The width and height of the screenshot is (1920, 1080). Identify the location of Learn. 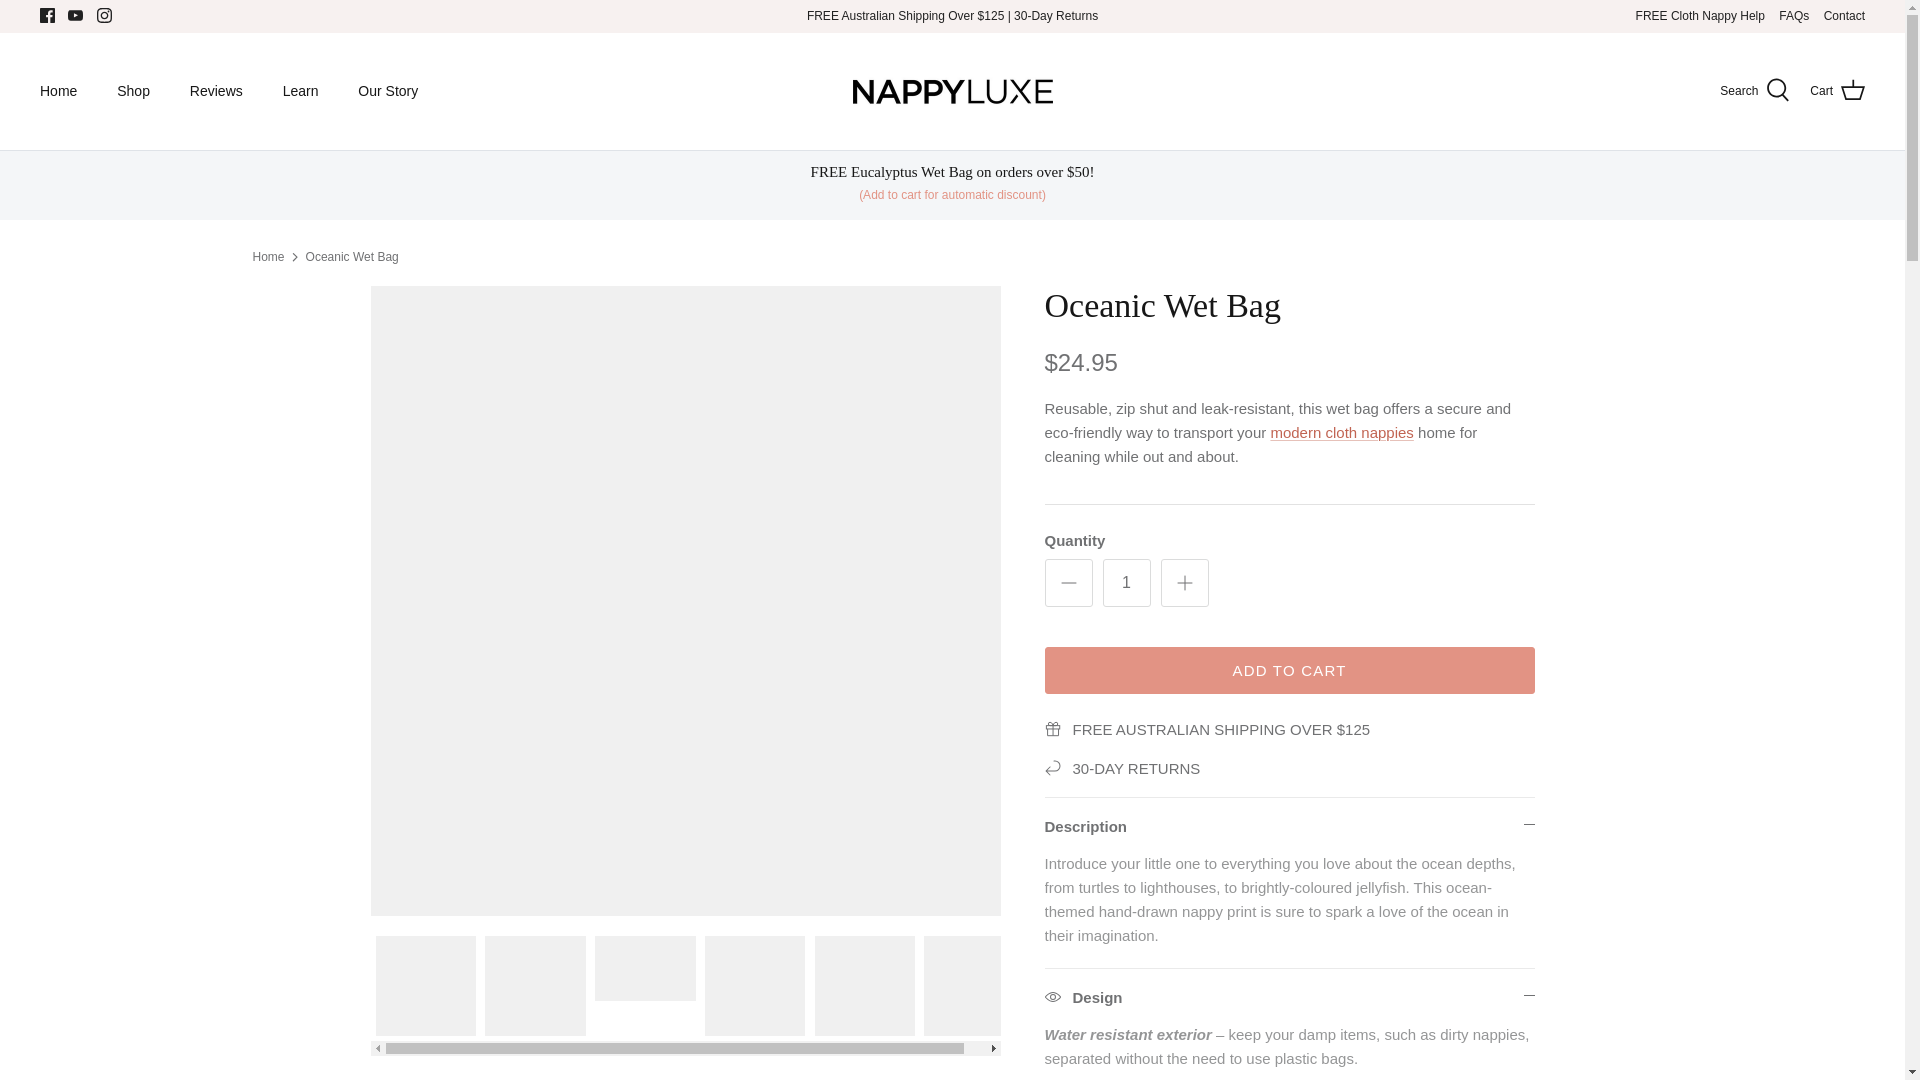
(300, 92).